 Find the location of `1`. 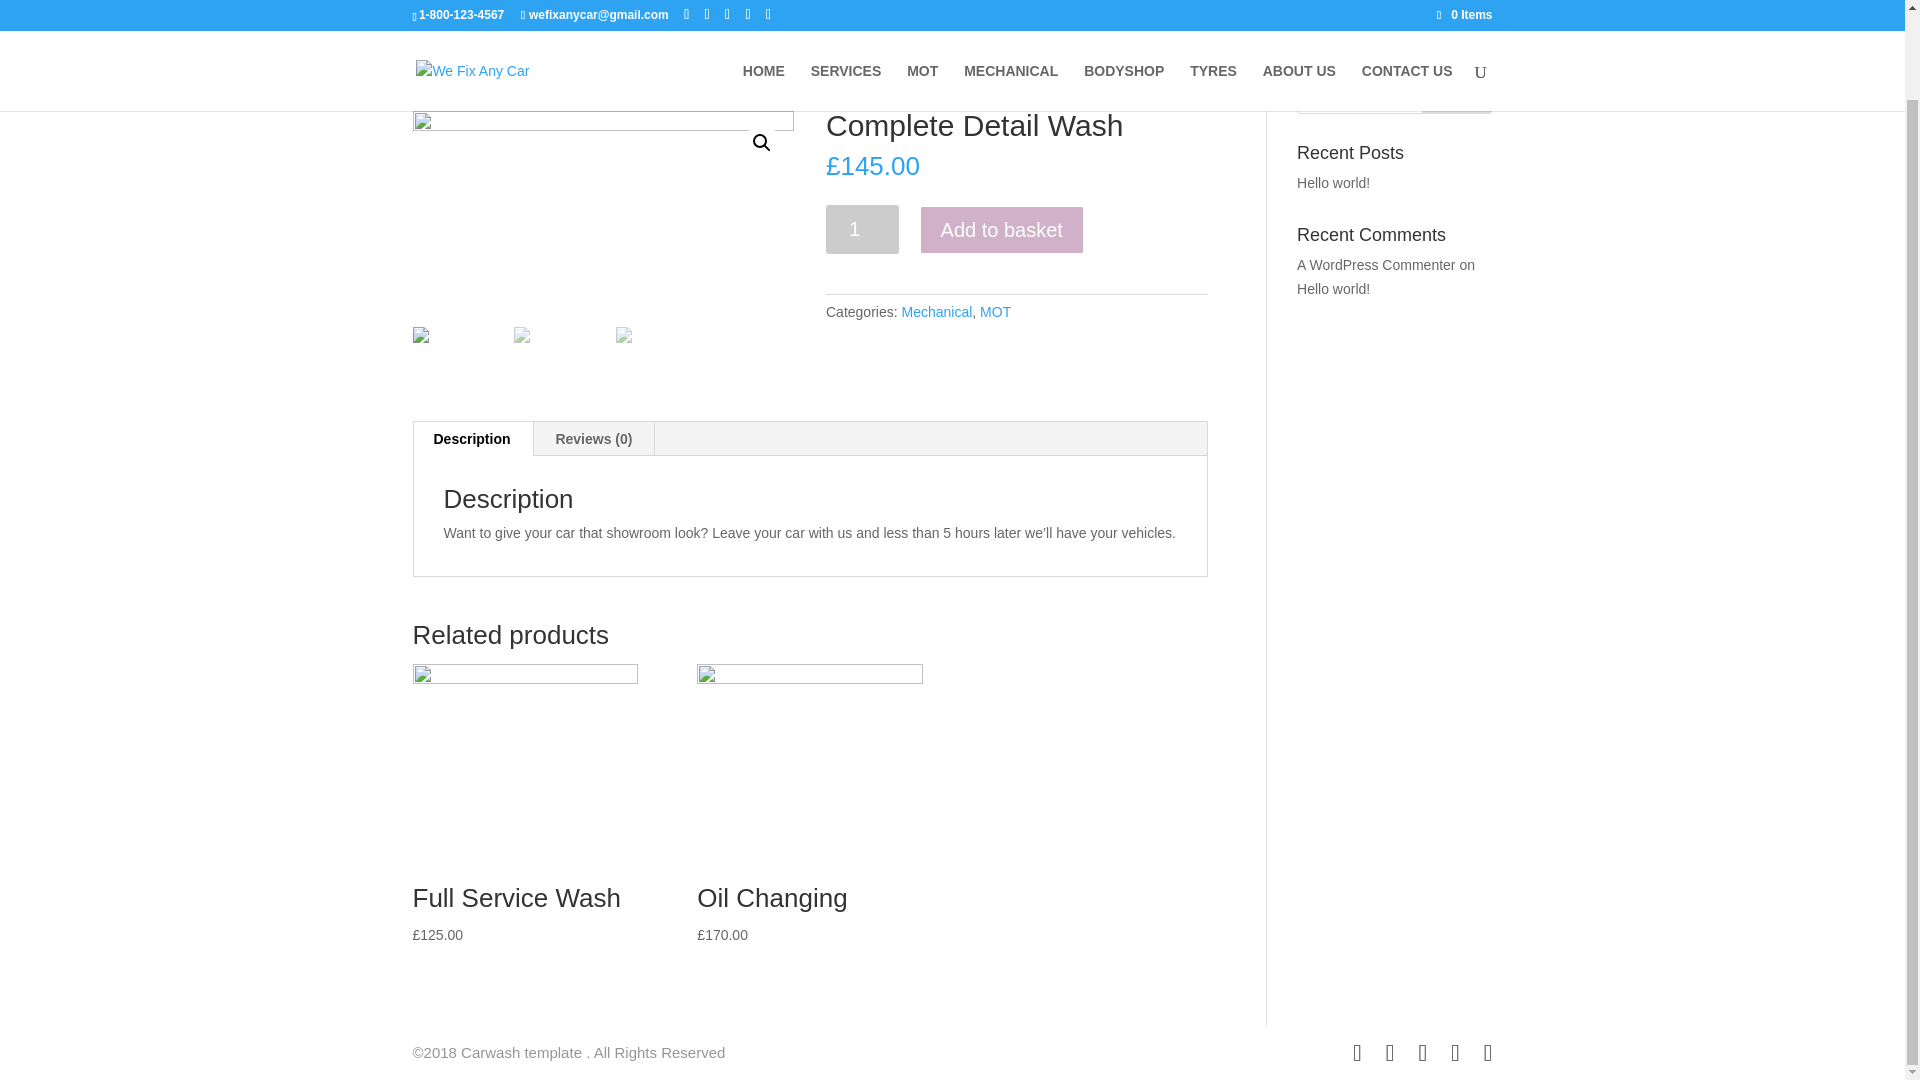

1 is located at coordinates (862, 229).